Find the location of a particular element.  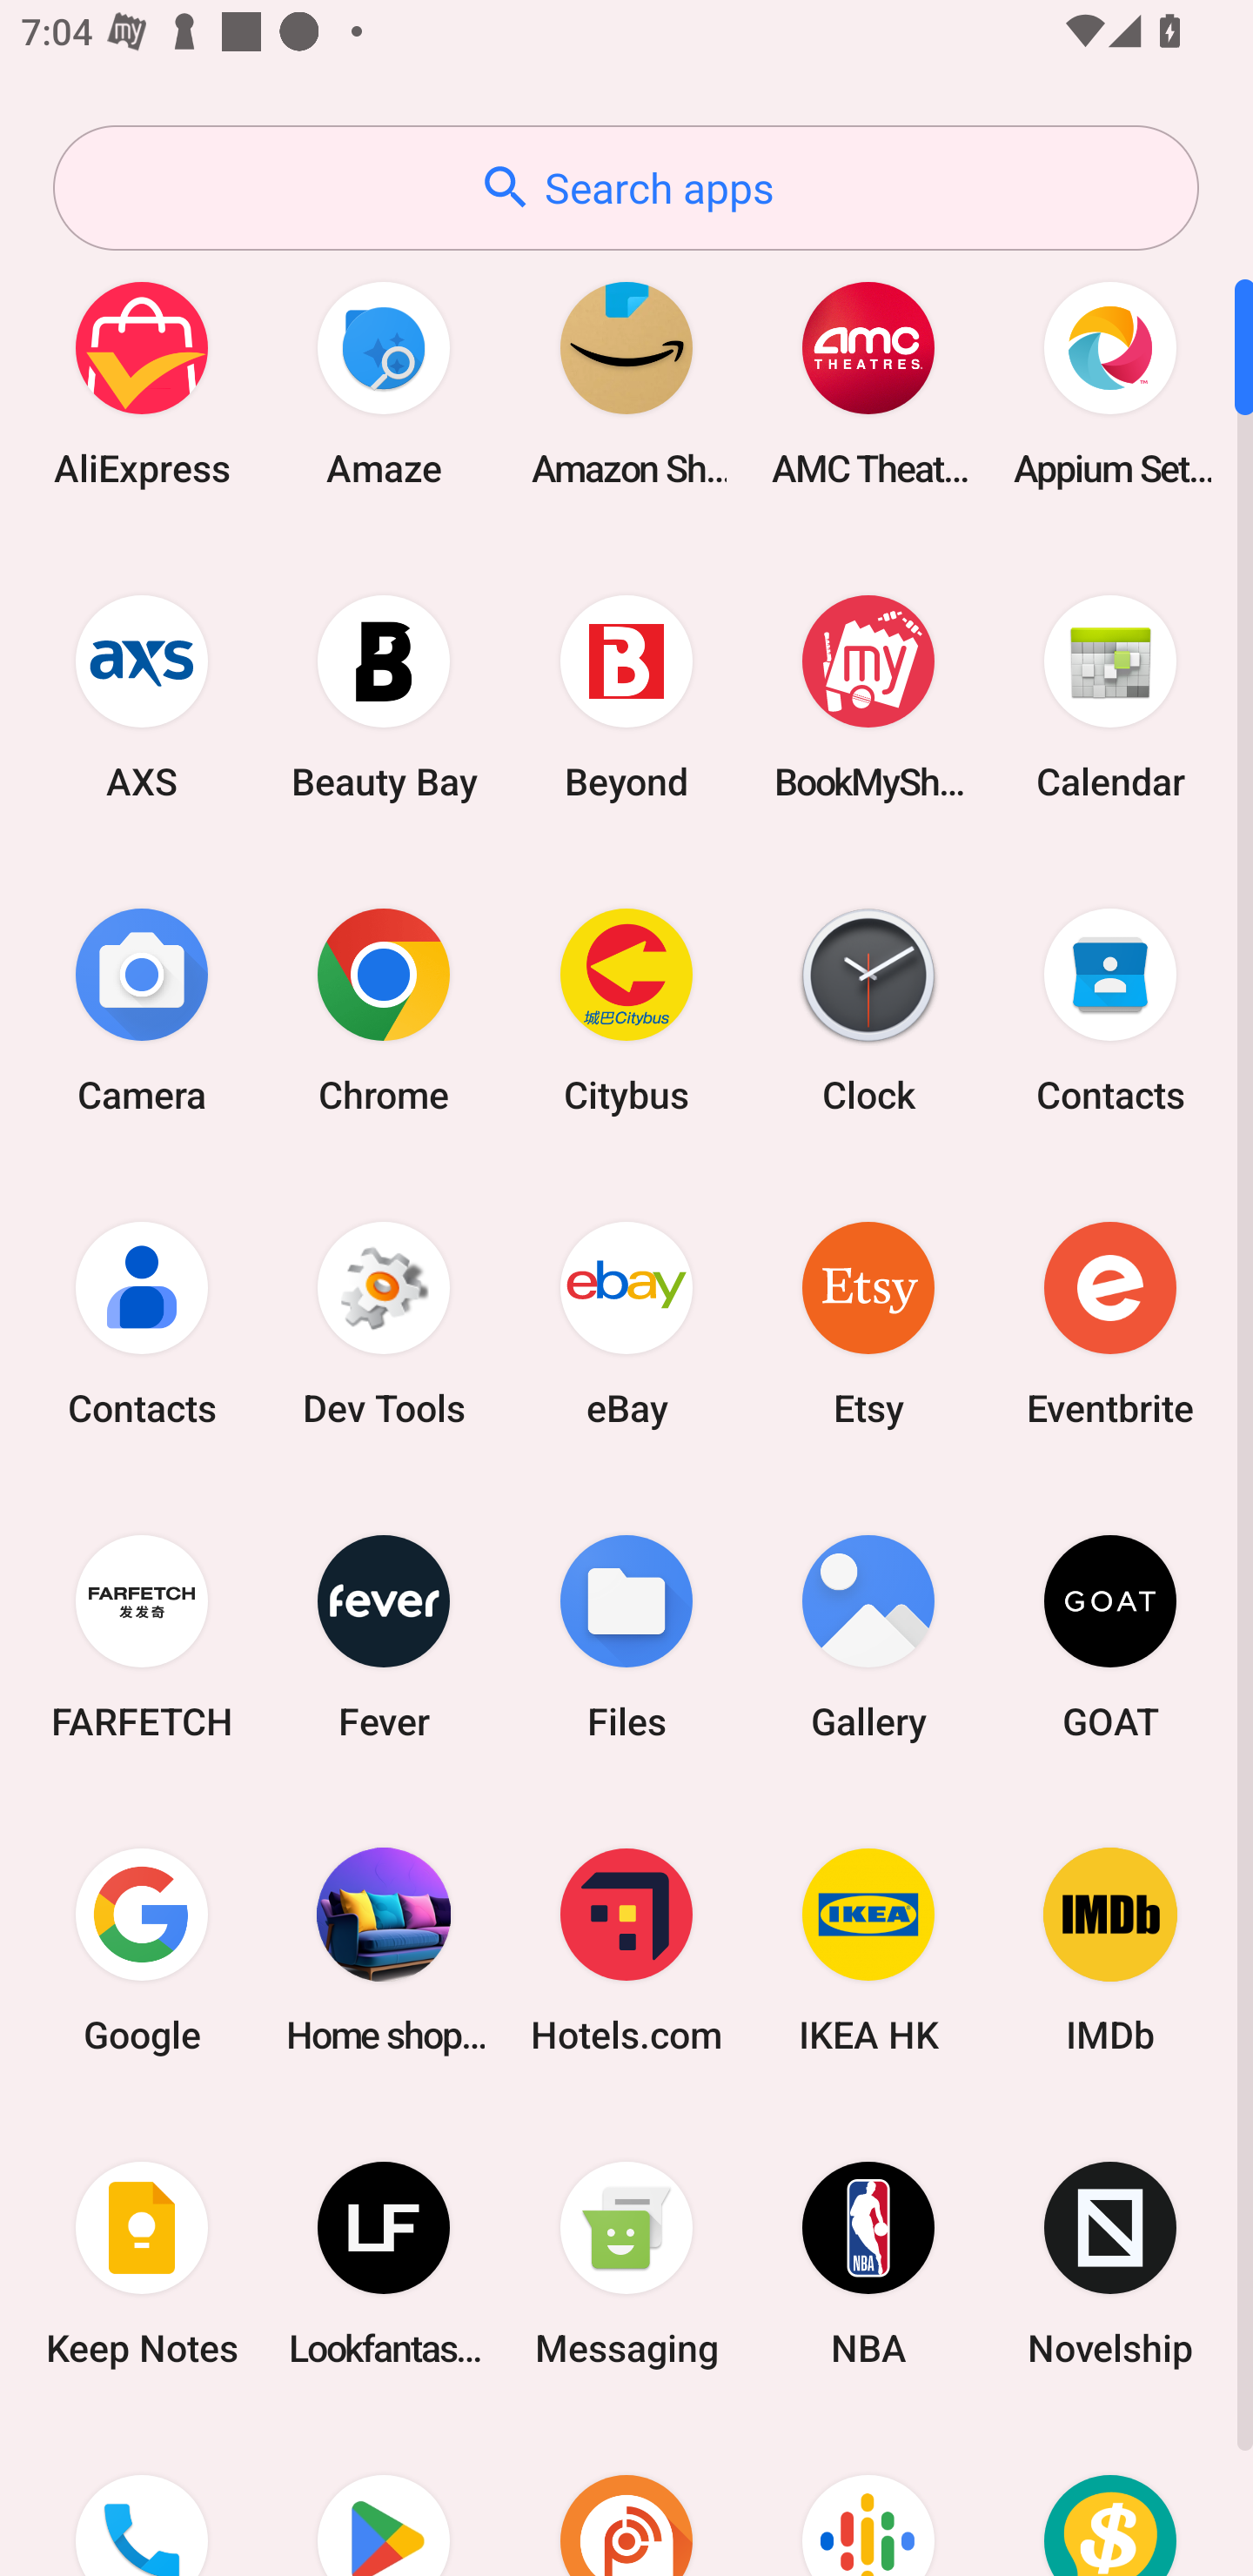

Messaging is located at coordinates (626, 2264).